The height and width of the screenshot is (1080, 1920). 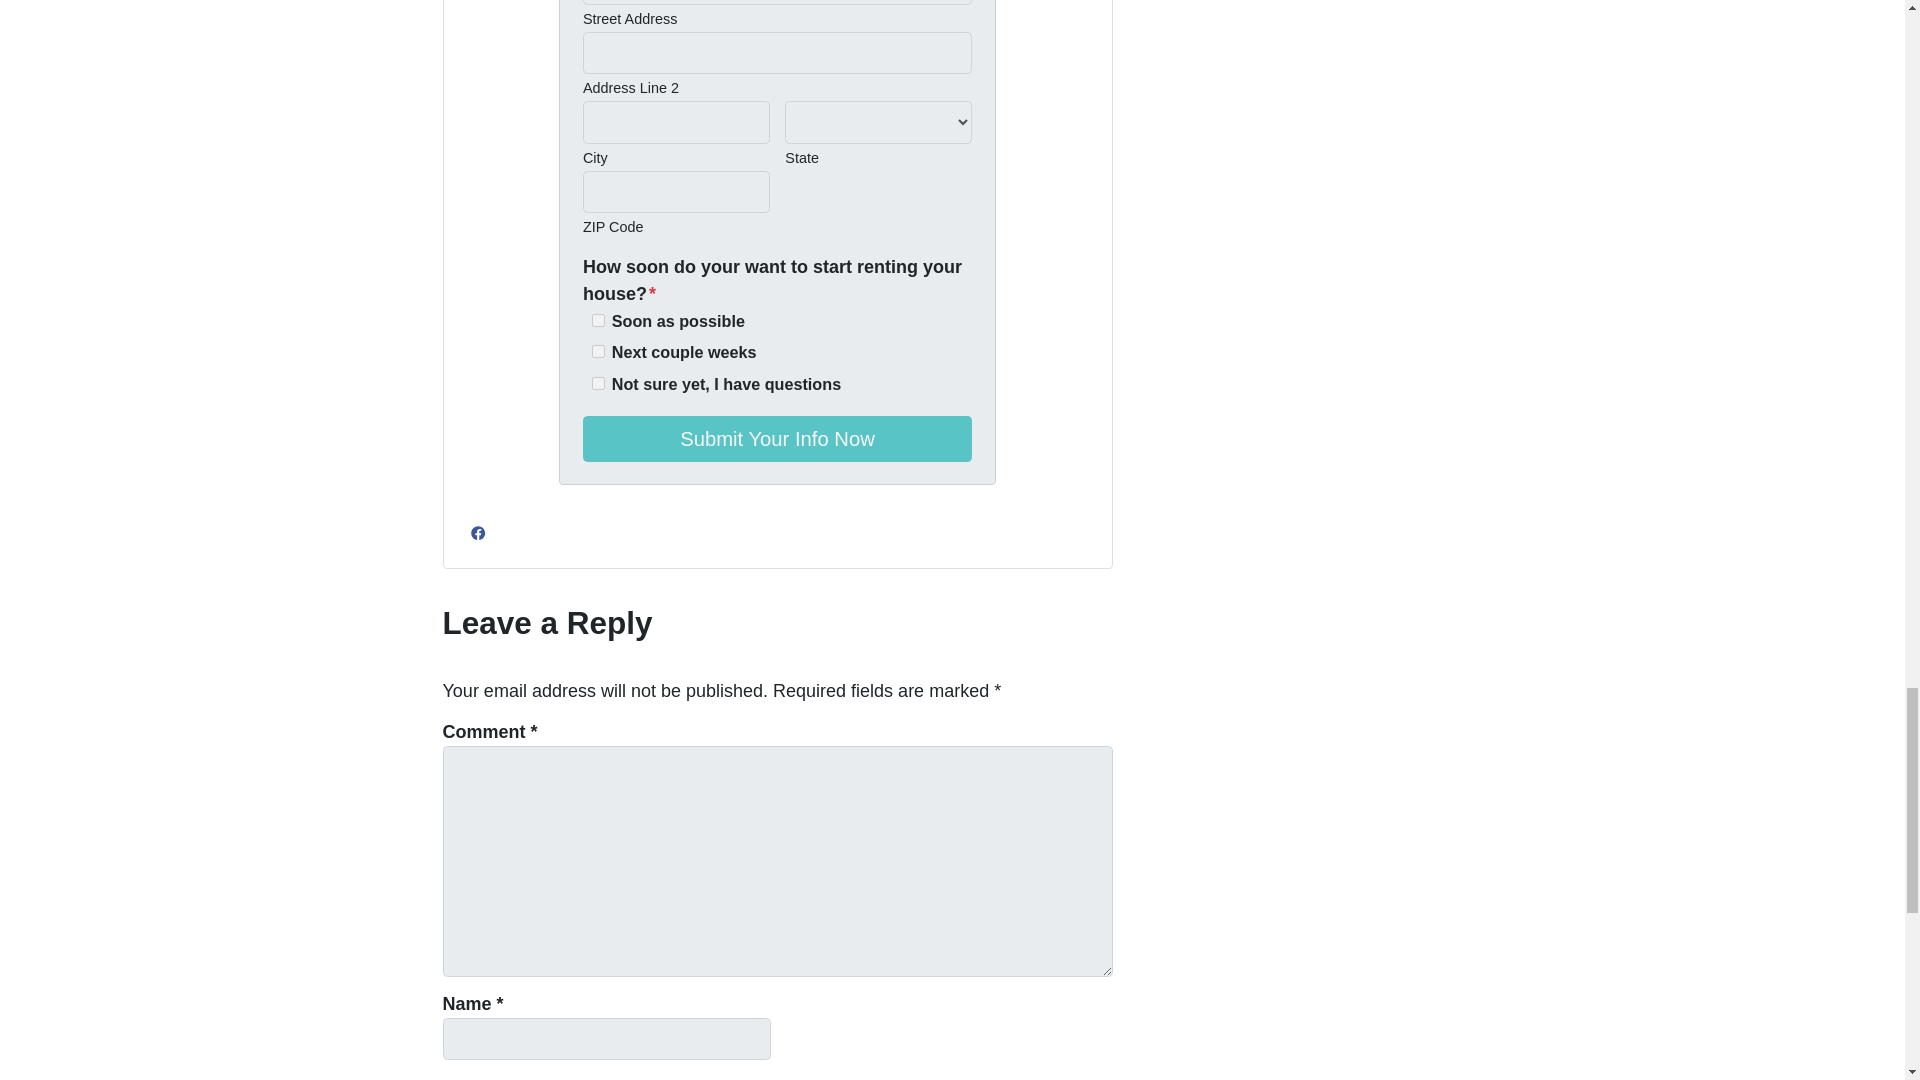 What do you see at coordinates (598, 382) in the screenshot?
I see `Not sure yet, I have questions` at bounding box center [598, 382].